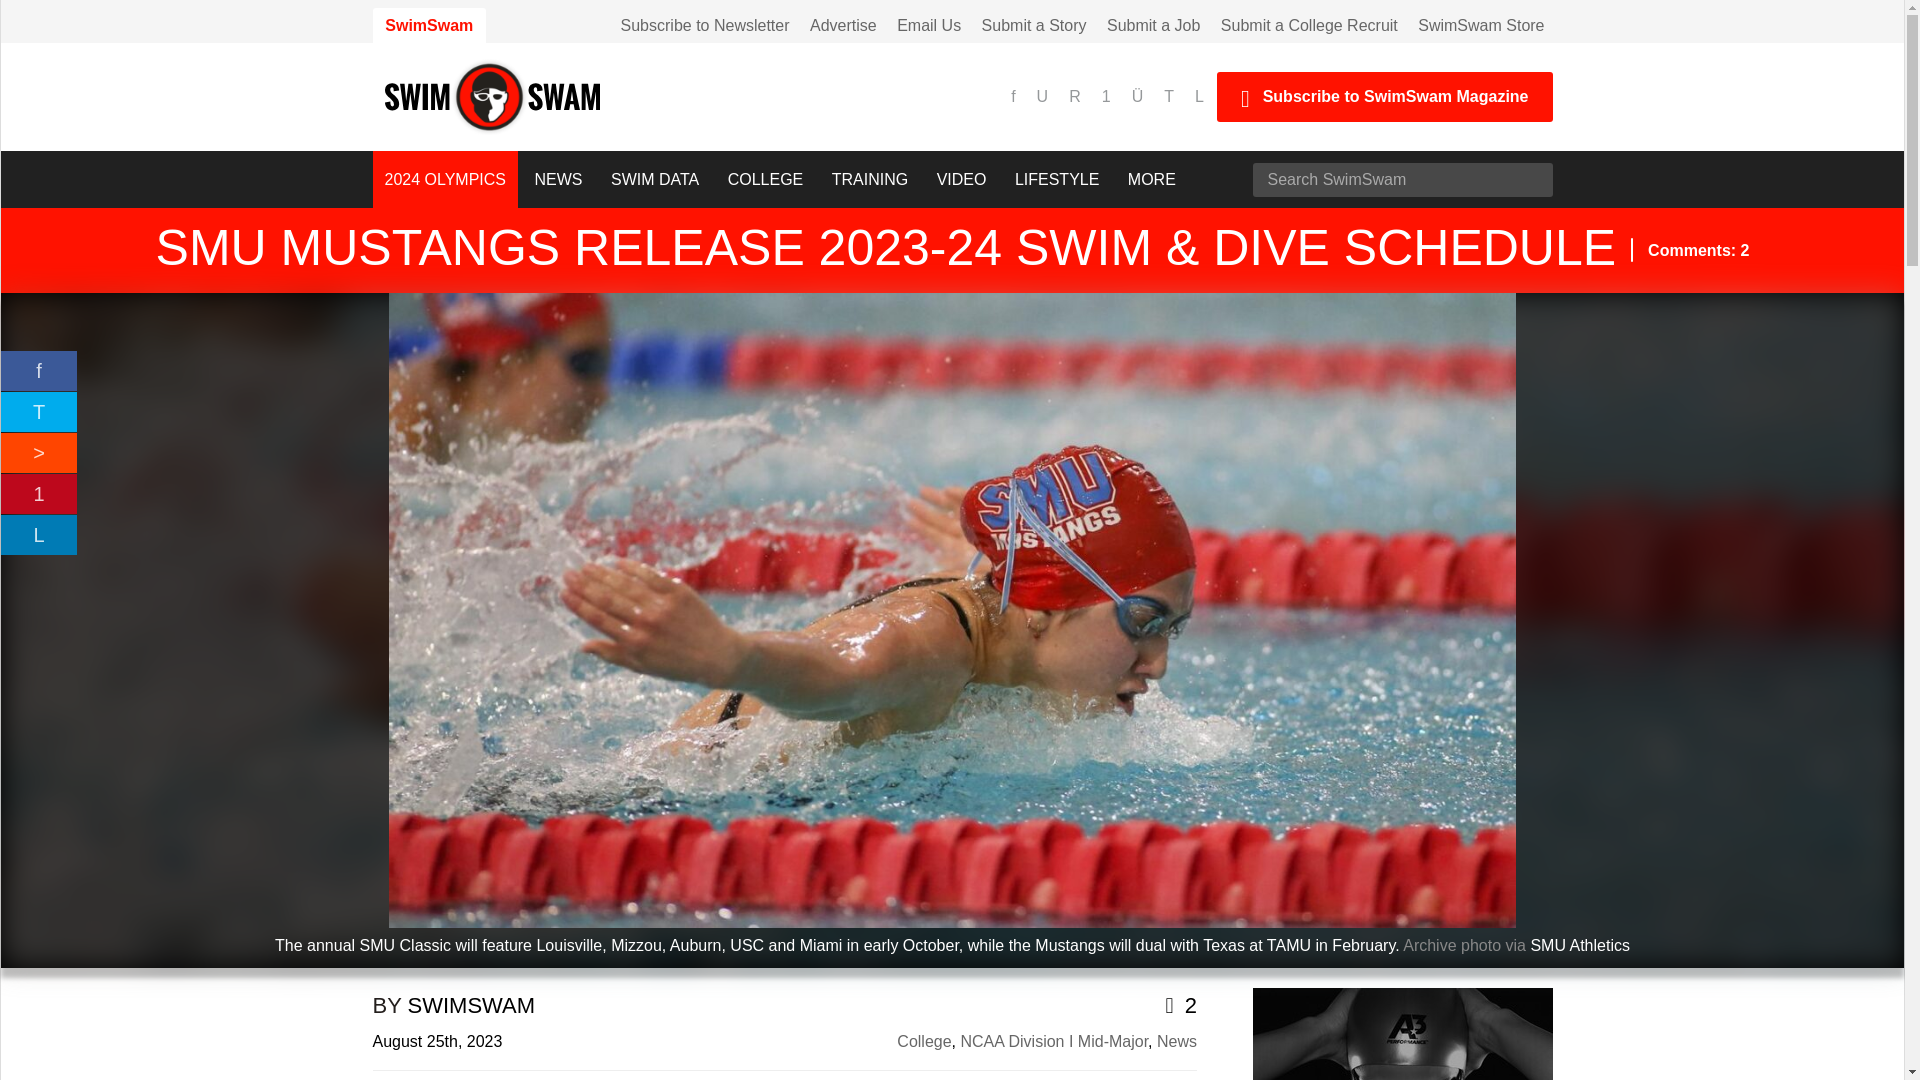  What do you see at coordinates (1152, 25) in the screenshot?
I see `Submit a Job` at bounding box center [1152, 25].